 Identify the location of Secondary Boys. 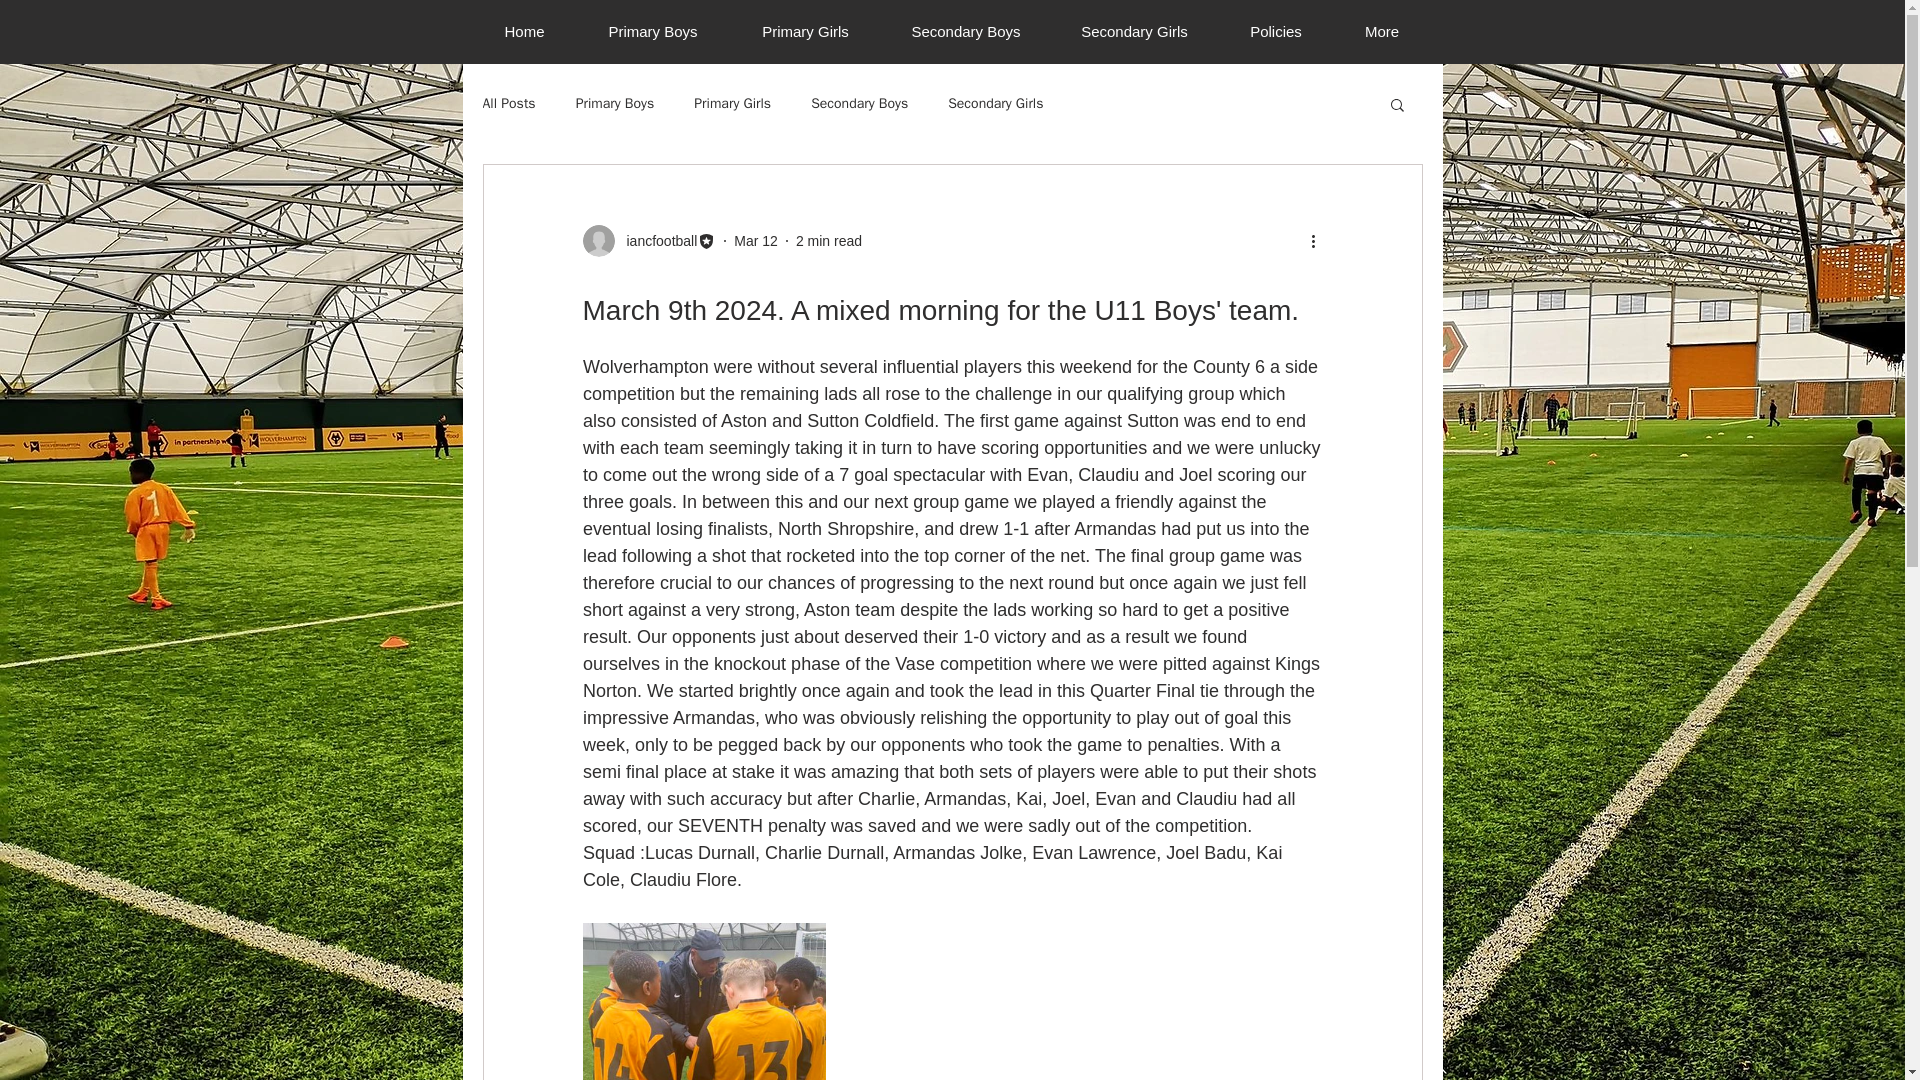
(859, 104).